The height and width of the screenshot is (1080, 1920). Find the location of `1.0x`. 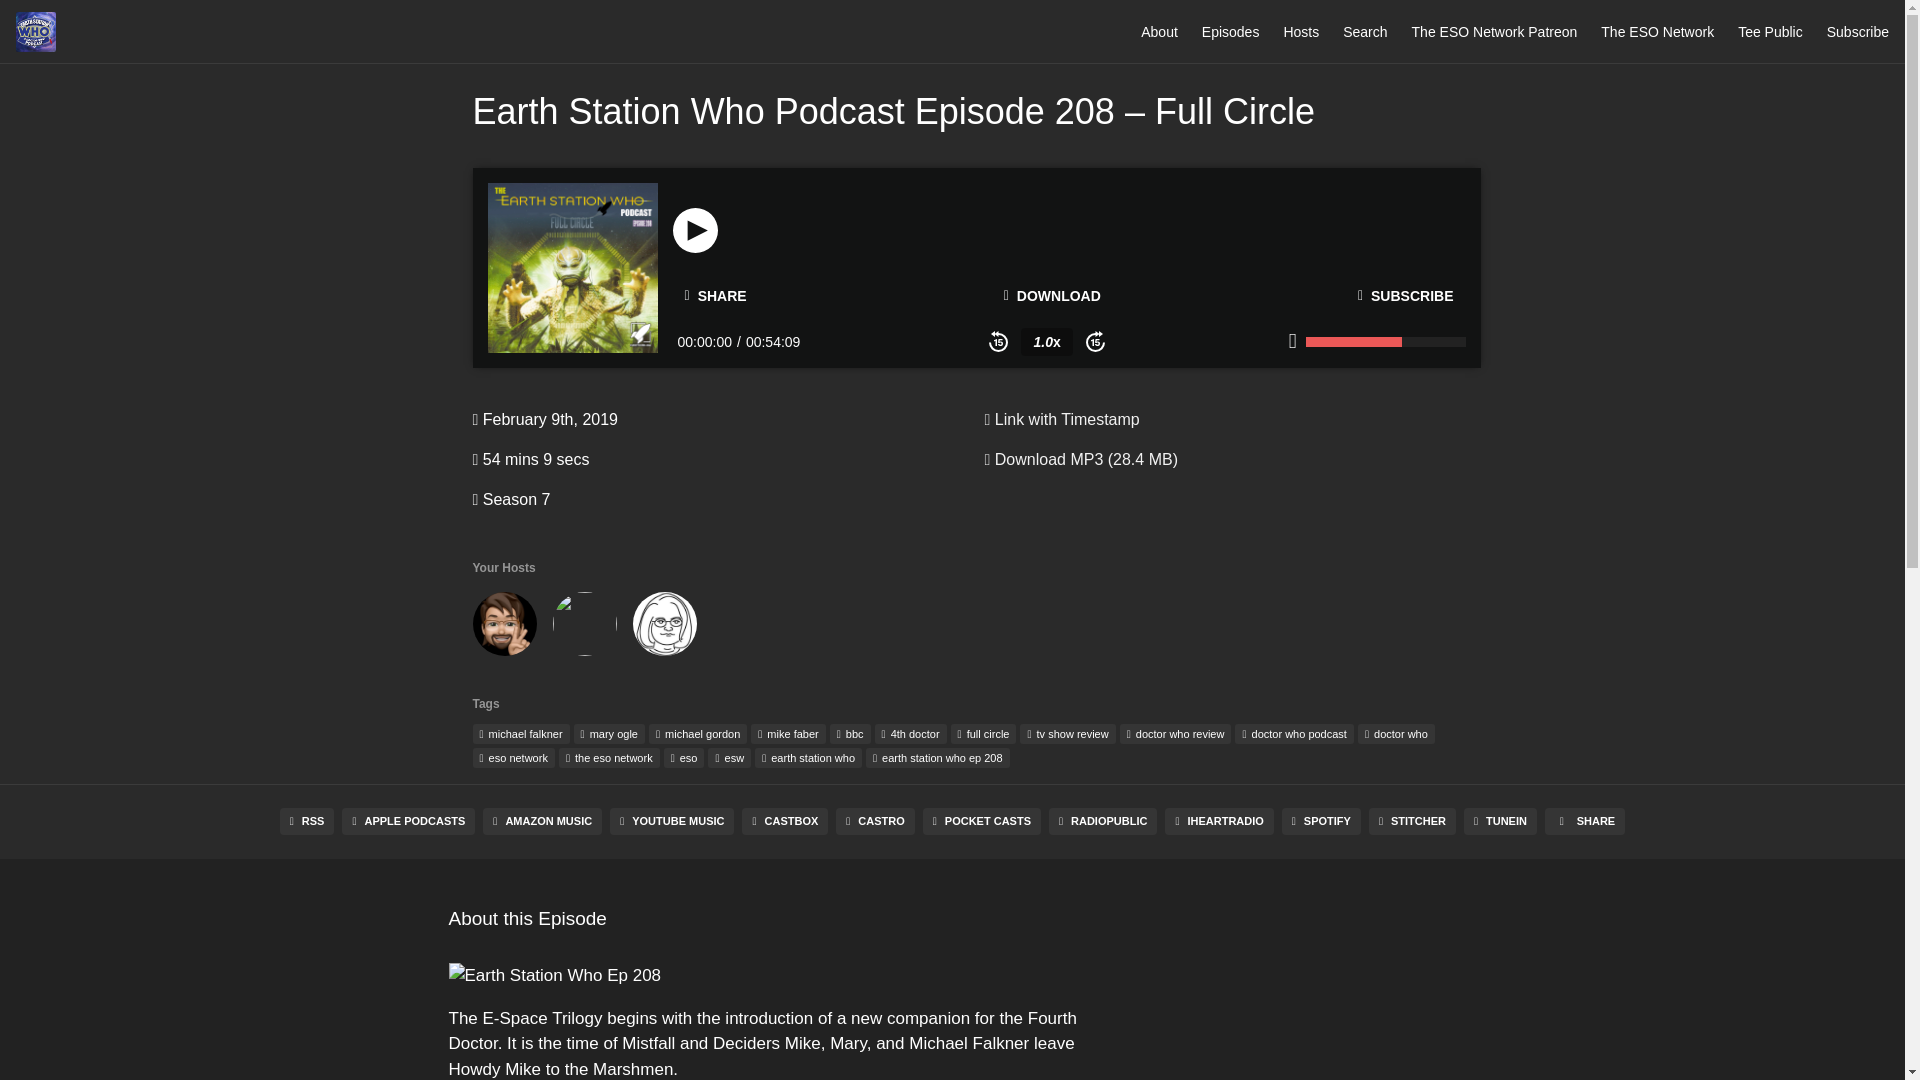

1.0x is located at coordinates (1046, 342).